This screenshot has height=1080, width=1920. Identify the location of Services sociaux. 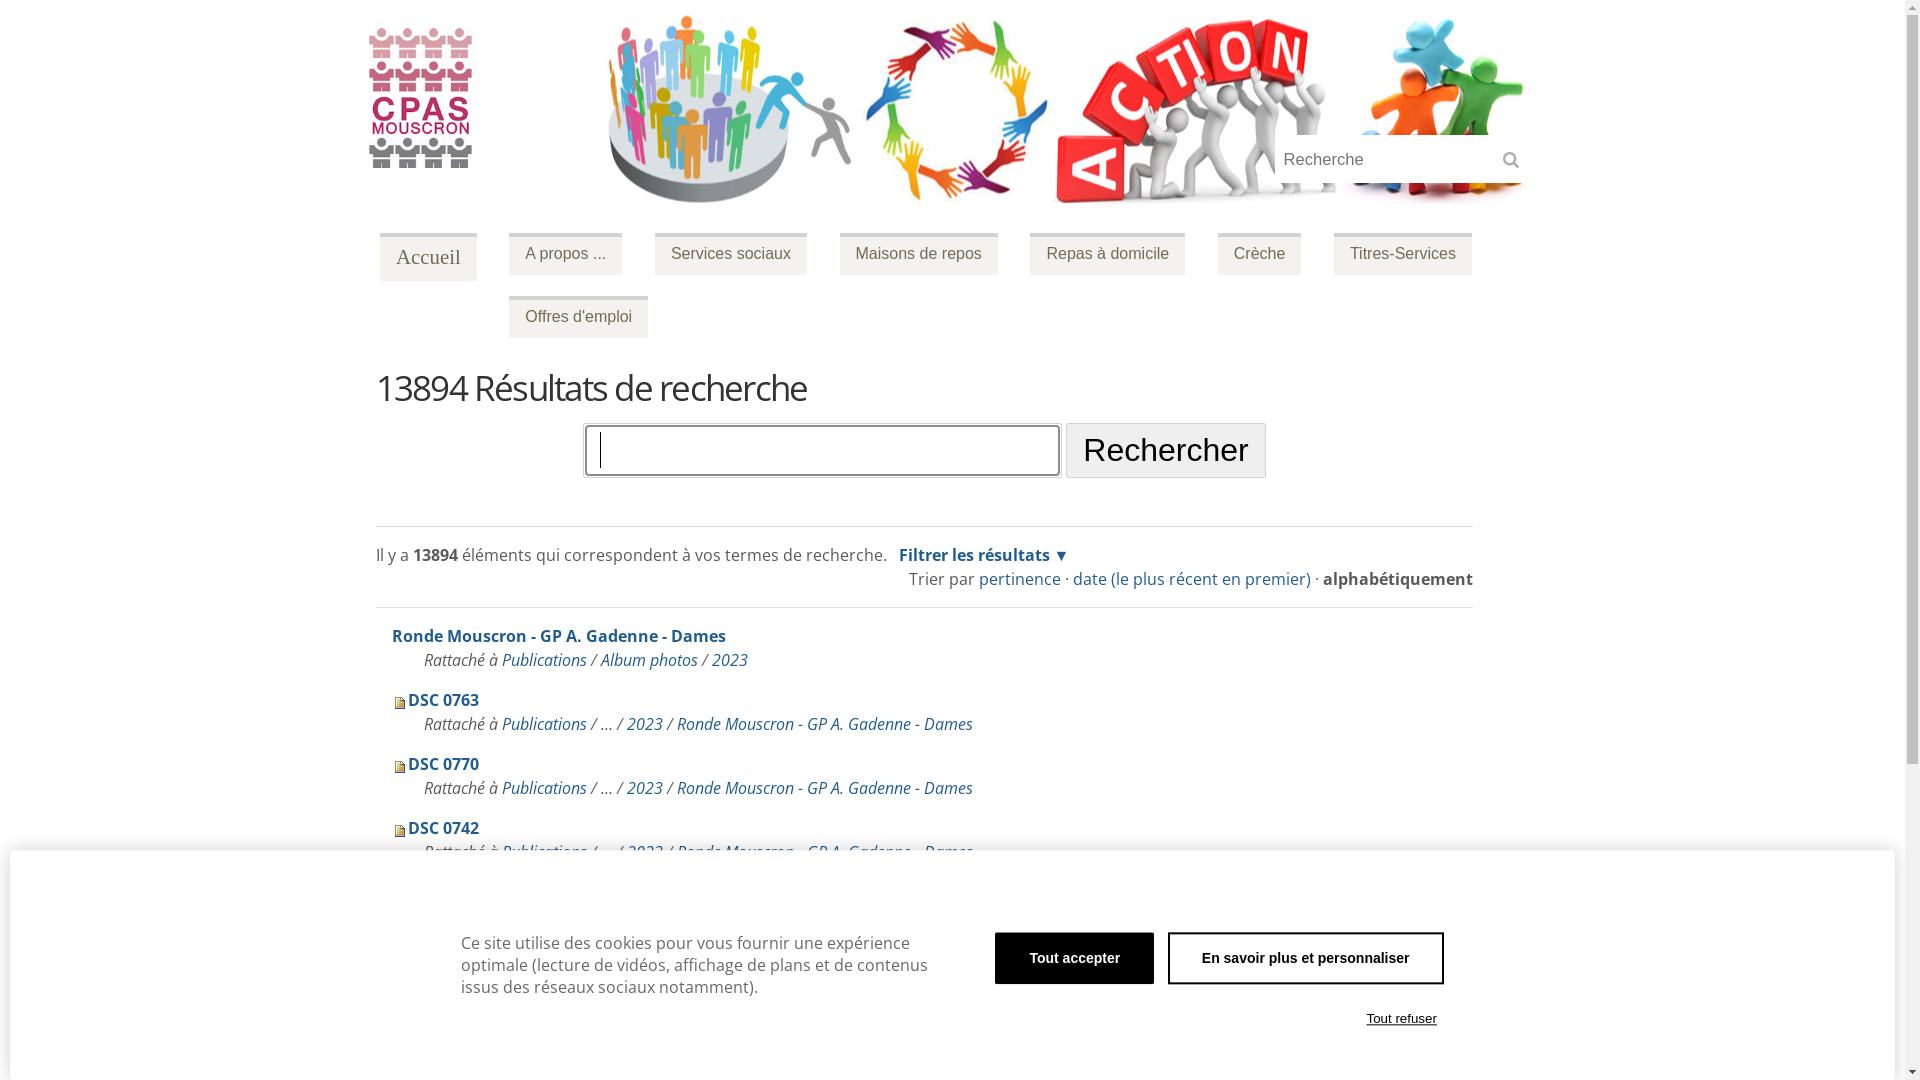
(731, 254).